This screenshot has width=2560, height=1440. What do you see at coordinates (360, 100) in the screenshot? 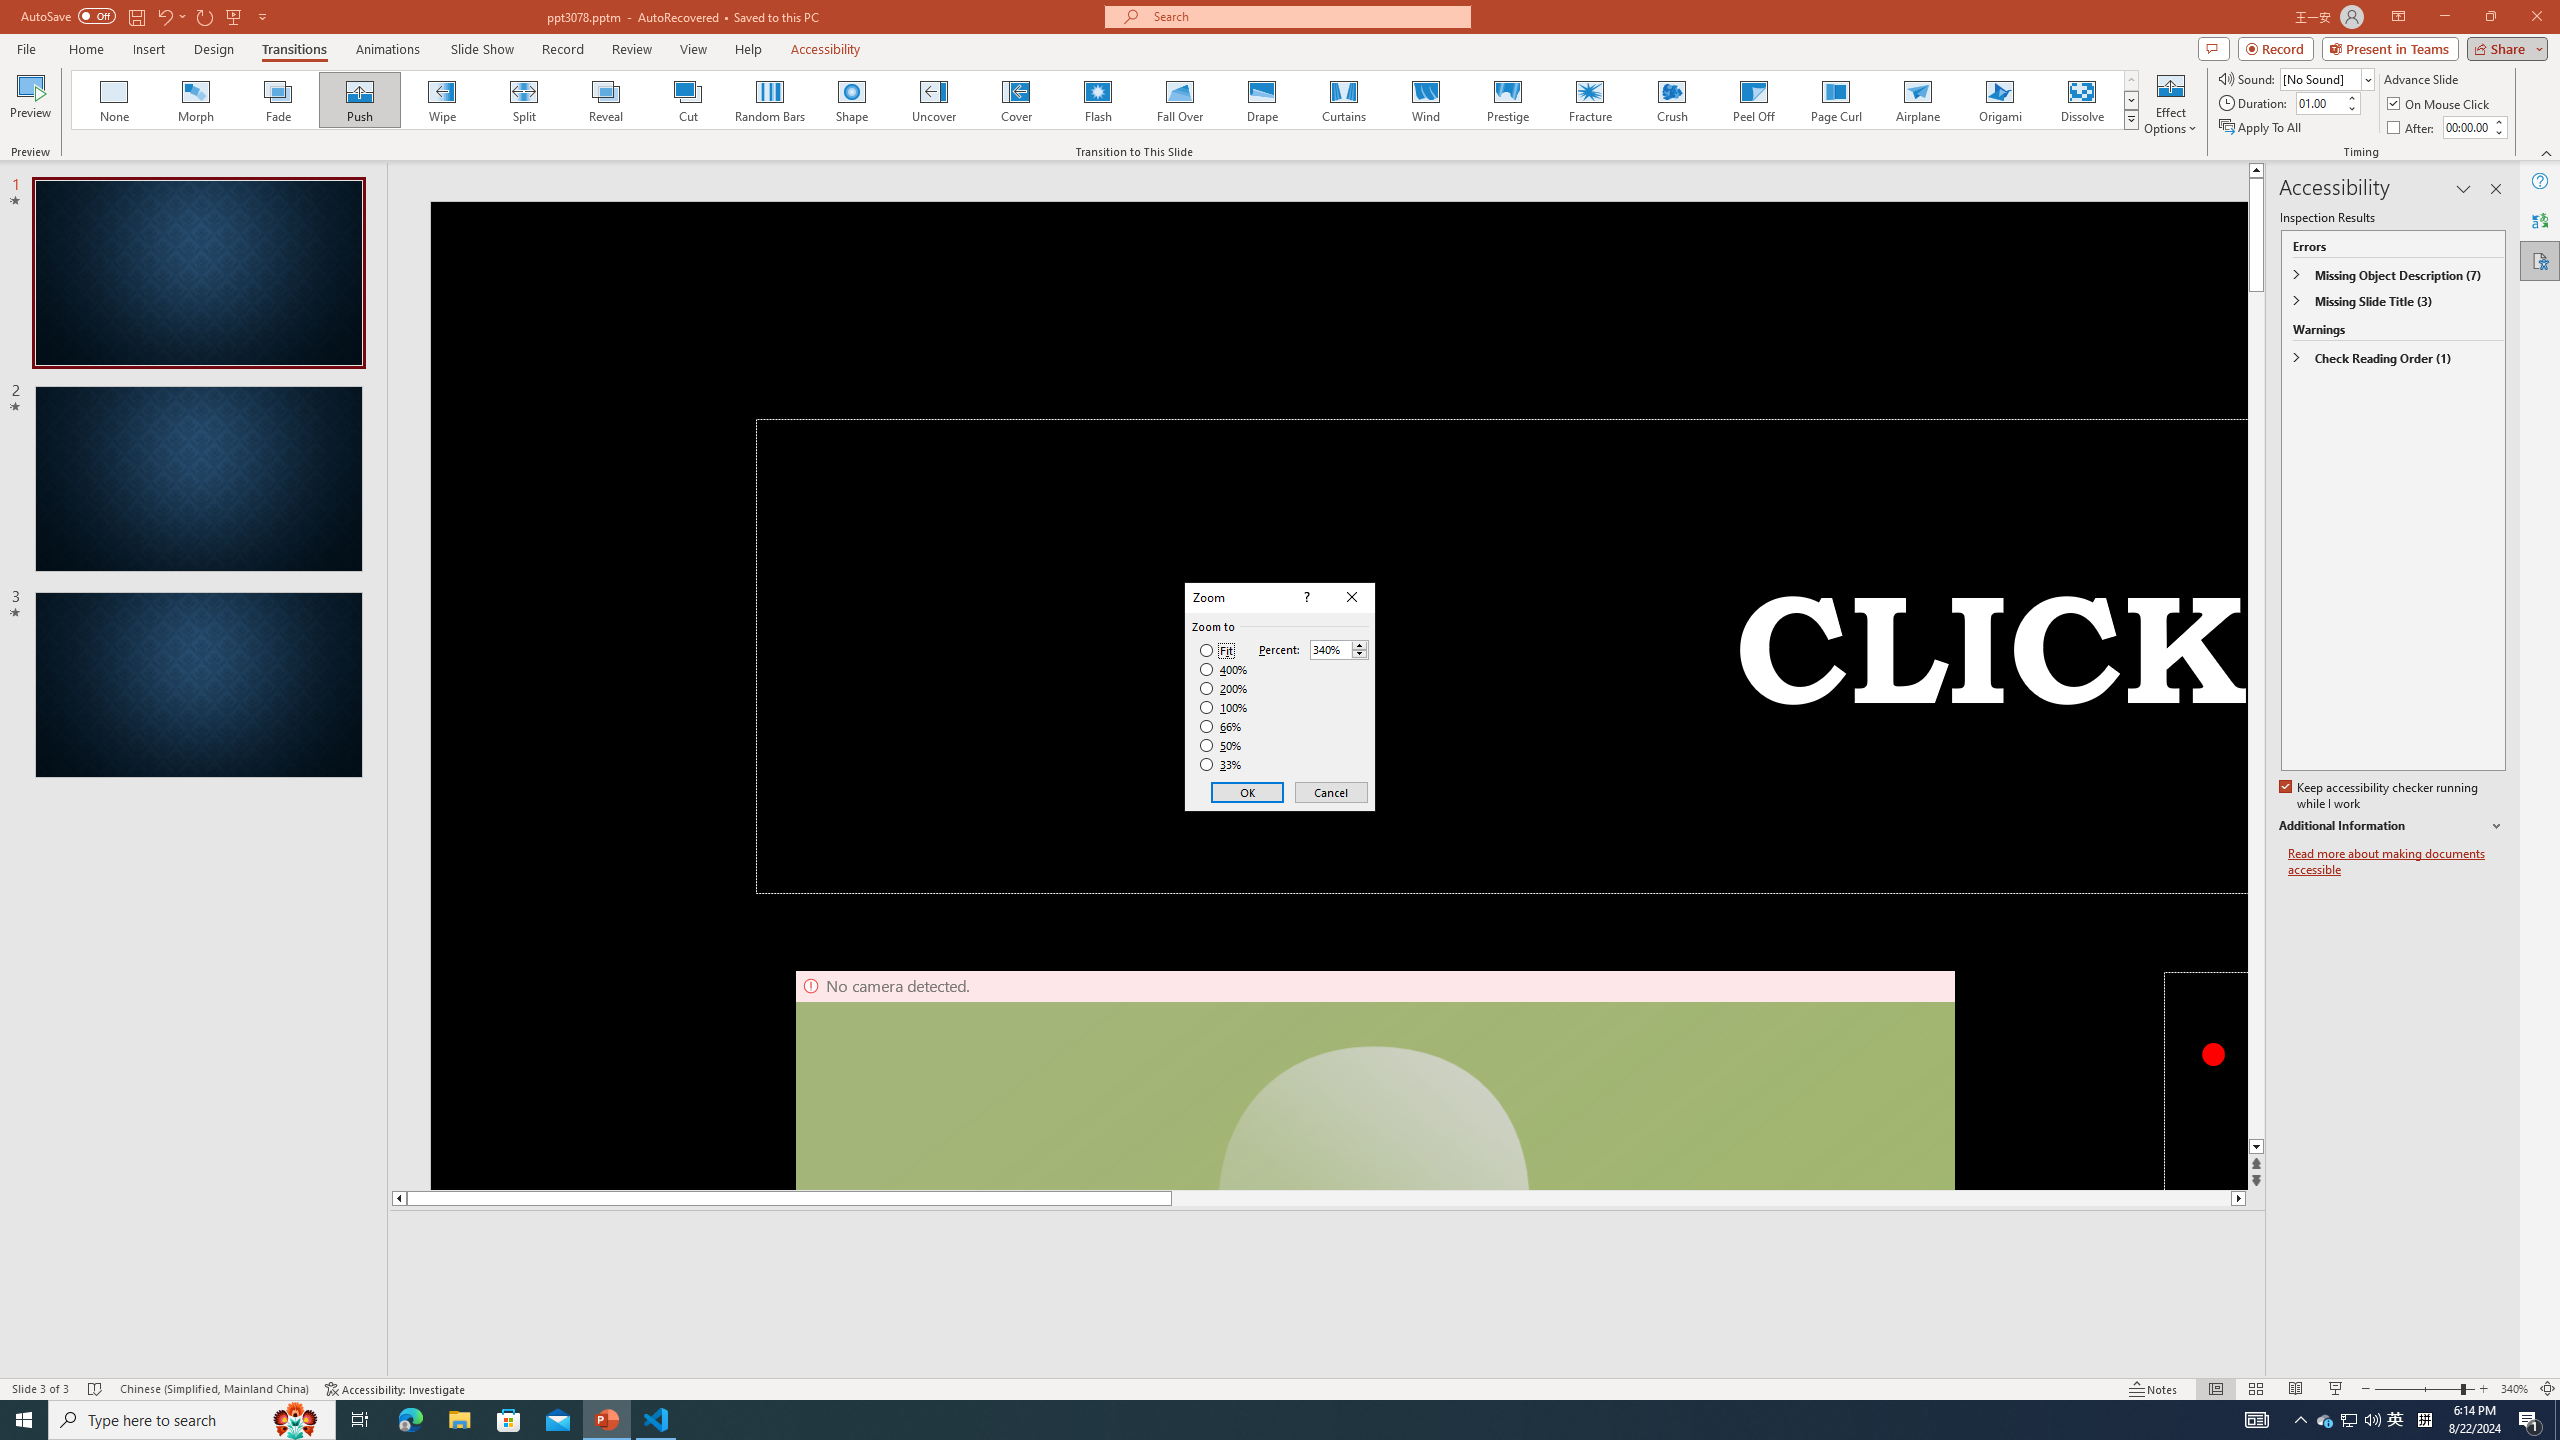
I see `Push` at bounding box center [360, 100].